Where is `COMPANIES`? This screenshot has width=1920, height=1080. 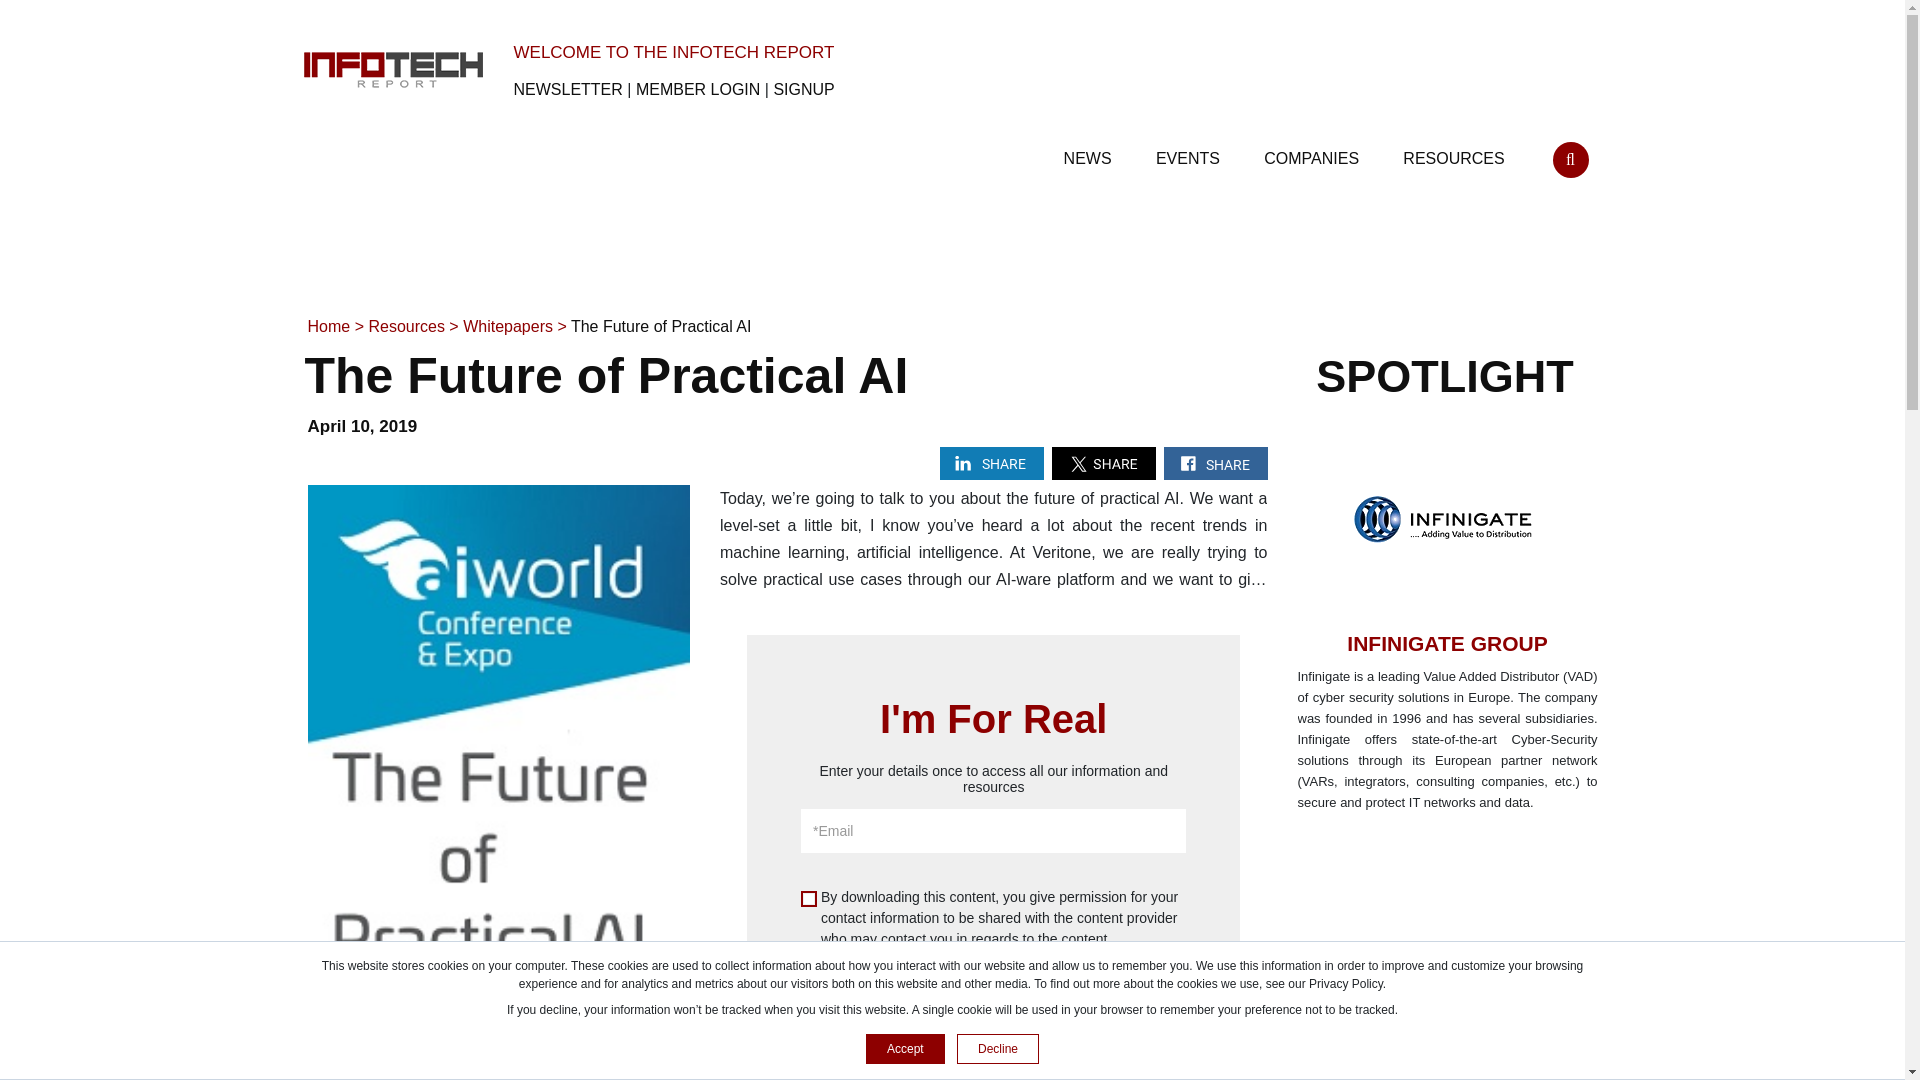
COMPANIES is located at coordinates (1314, 150).